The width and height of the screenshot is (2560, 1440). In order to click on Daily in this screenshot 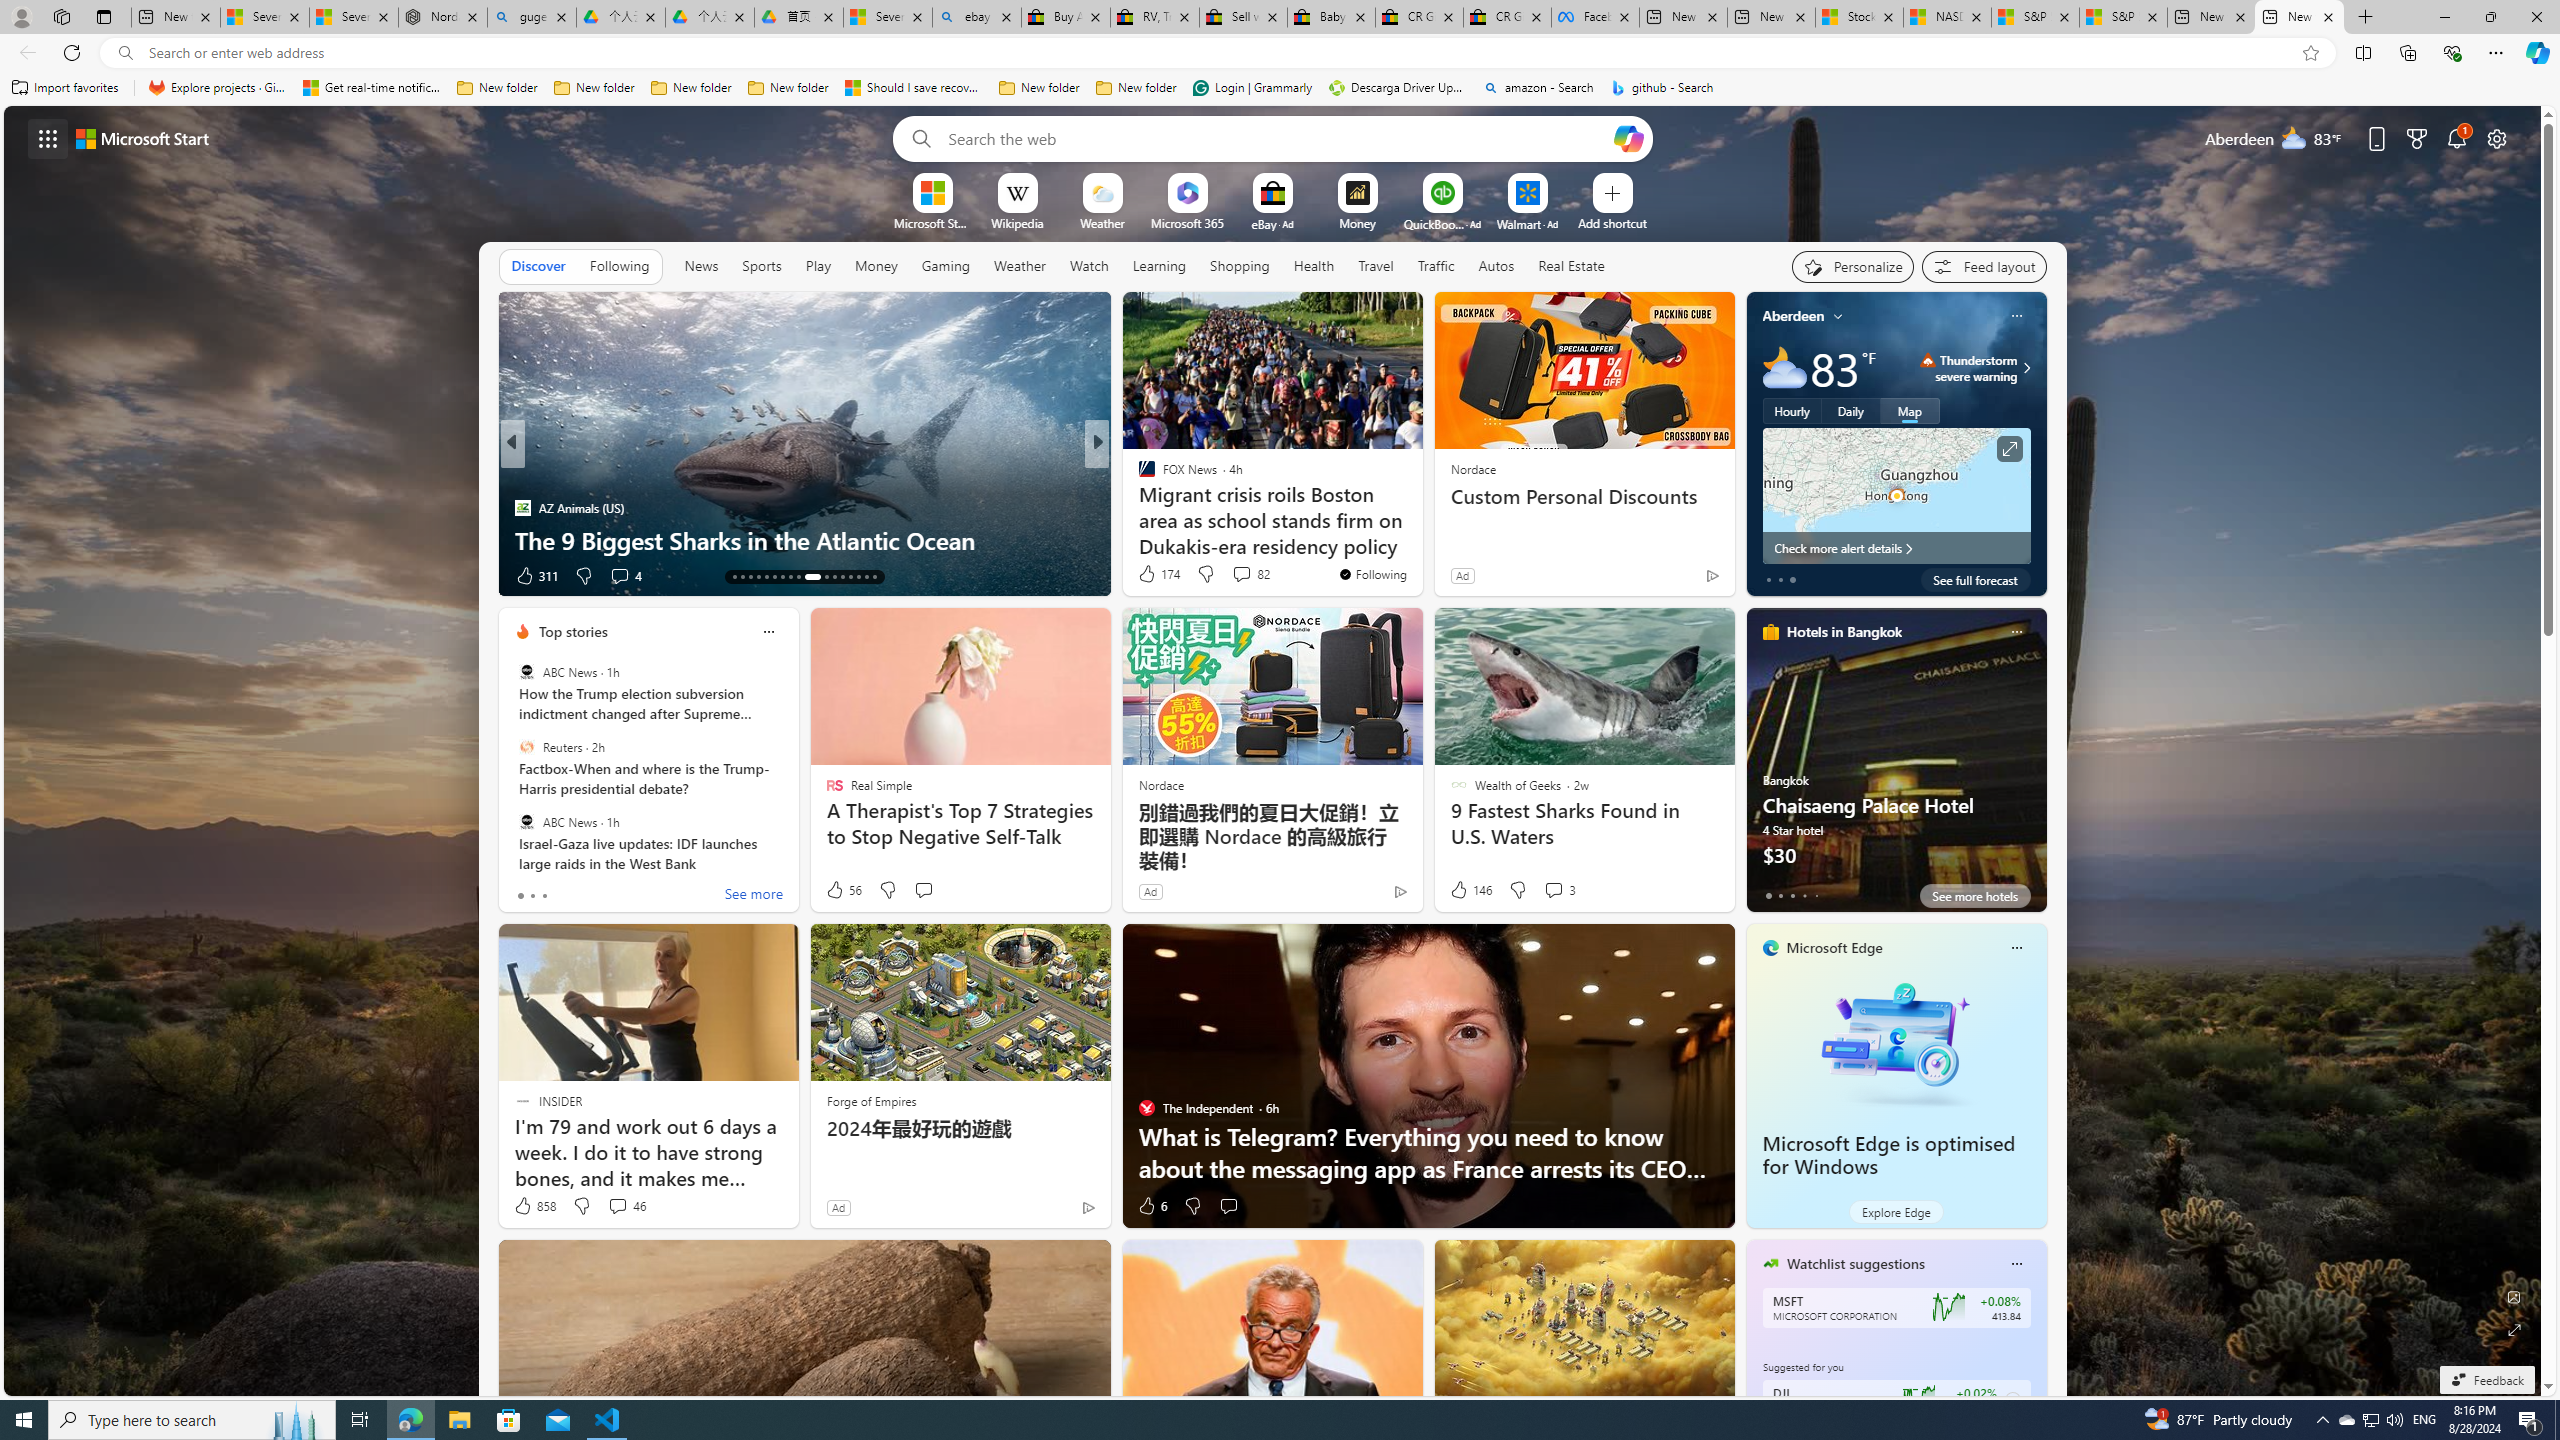, I will do `click(1850, 410)`.